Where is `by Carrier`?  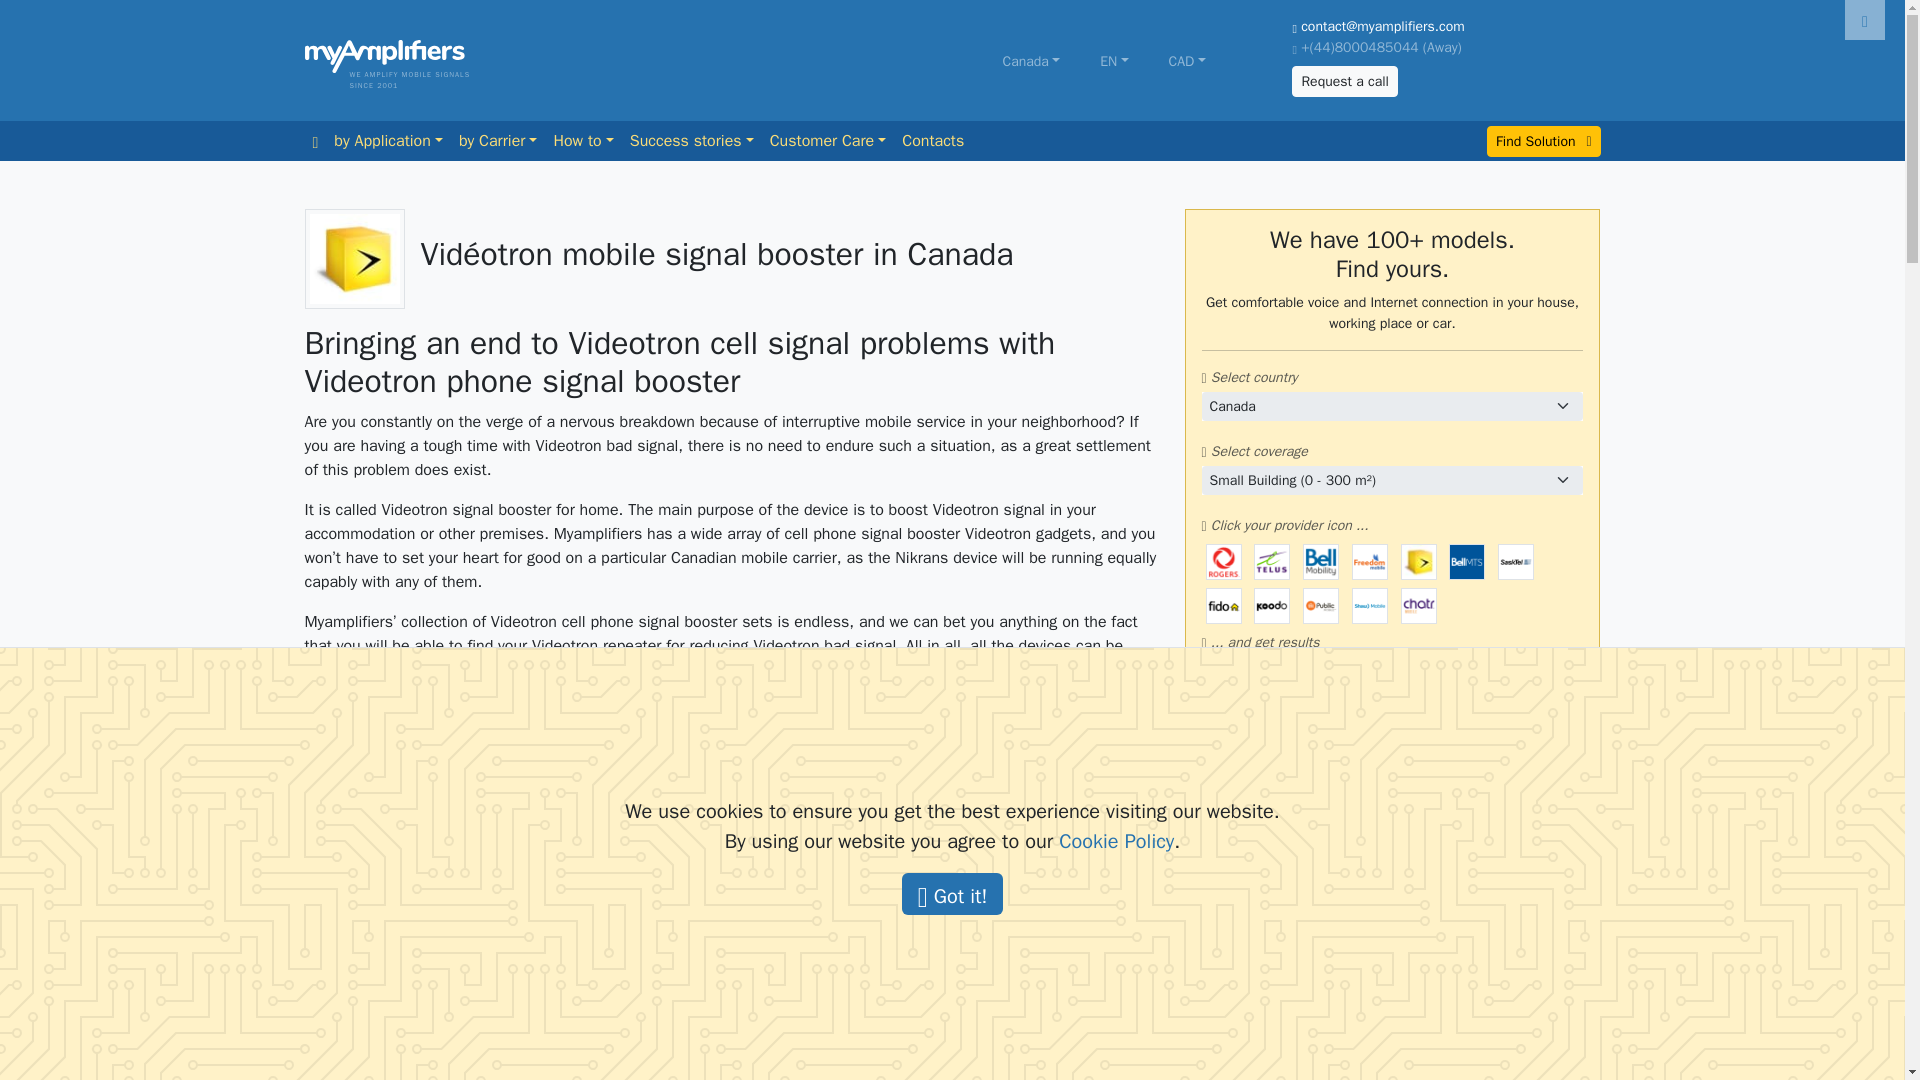
by Carrier is located at coordinates (498, 140).